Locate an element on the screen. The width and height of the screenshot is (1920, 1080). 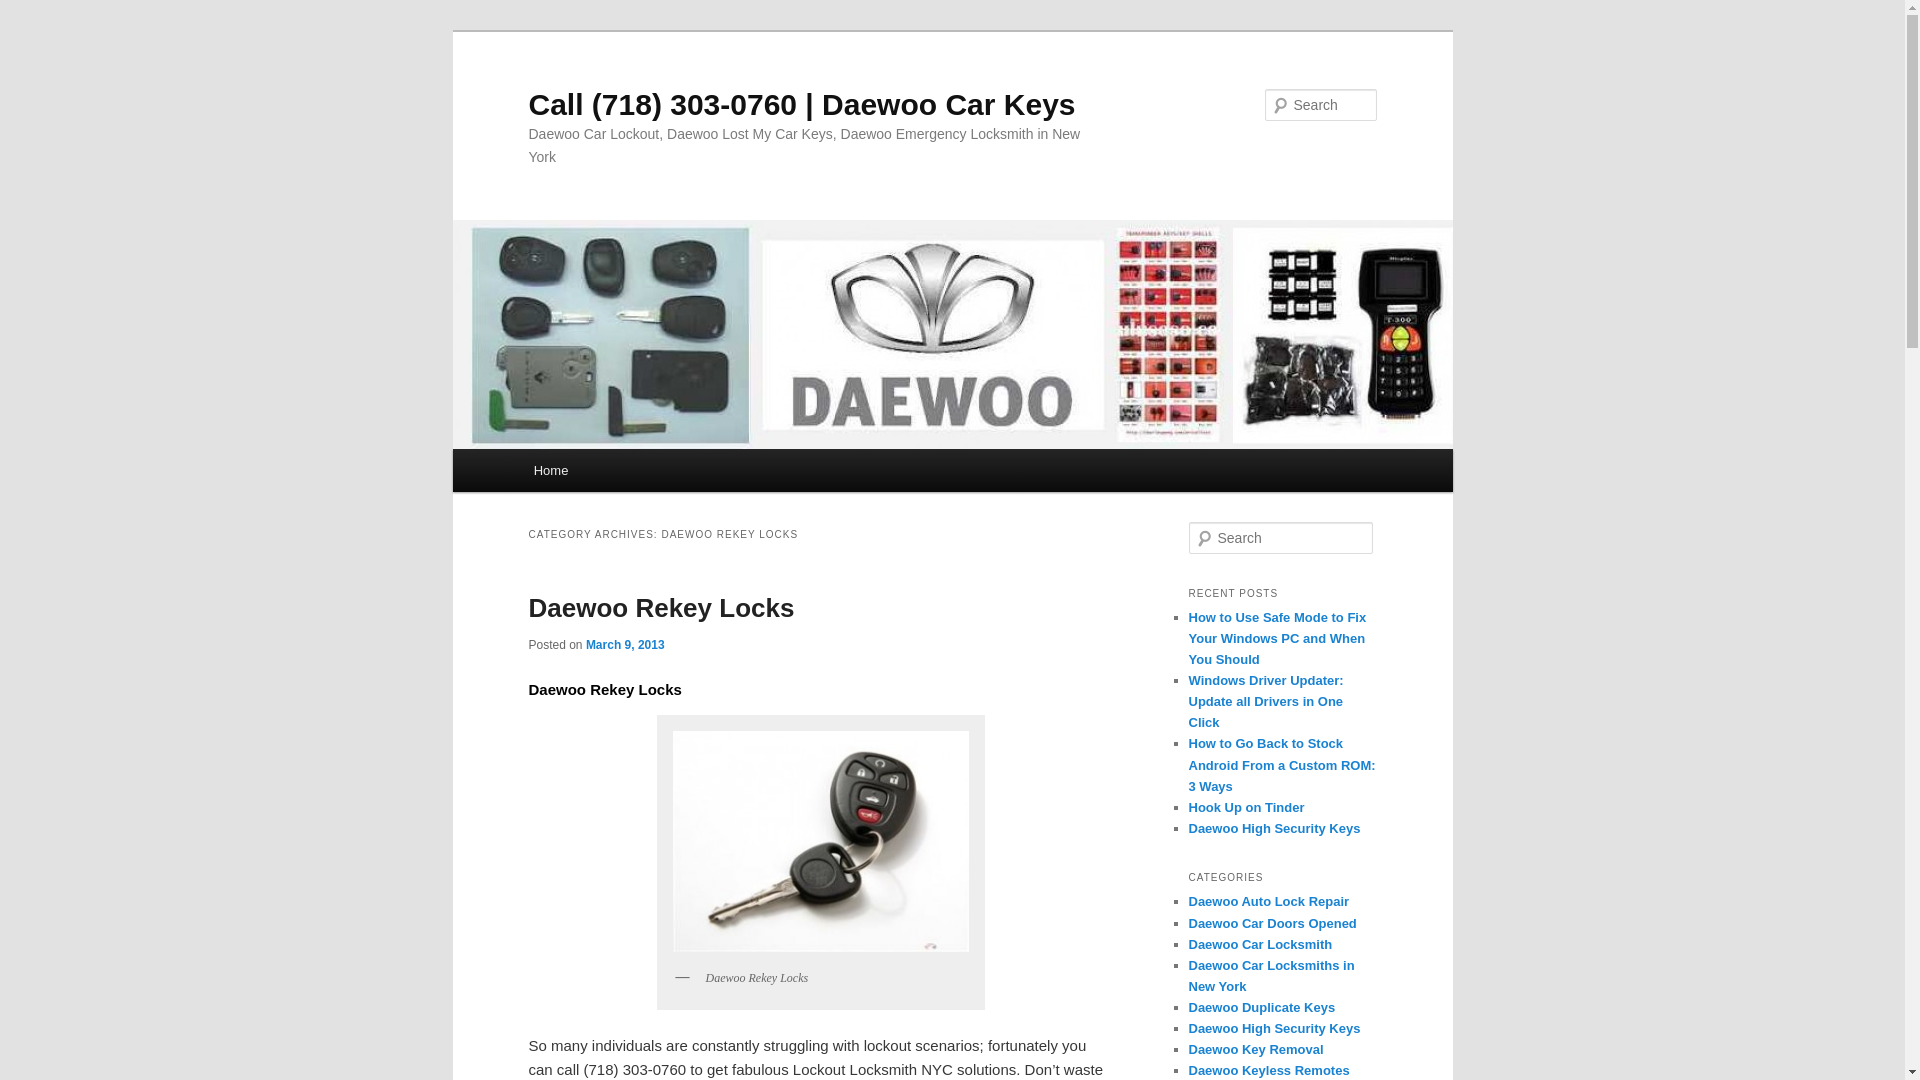
11:03 am is located at coordinates (624, 645).